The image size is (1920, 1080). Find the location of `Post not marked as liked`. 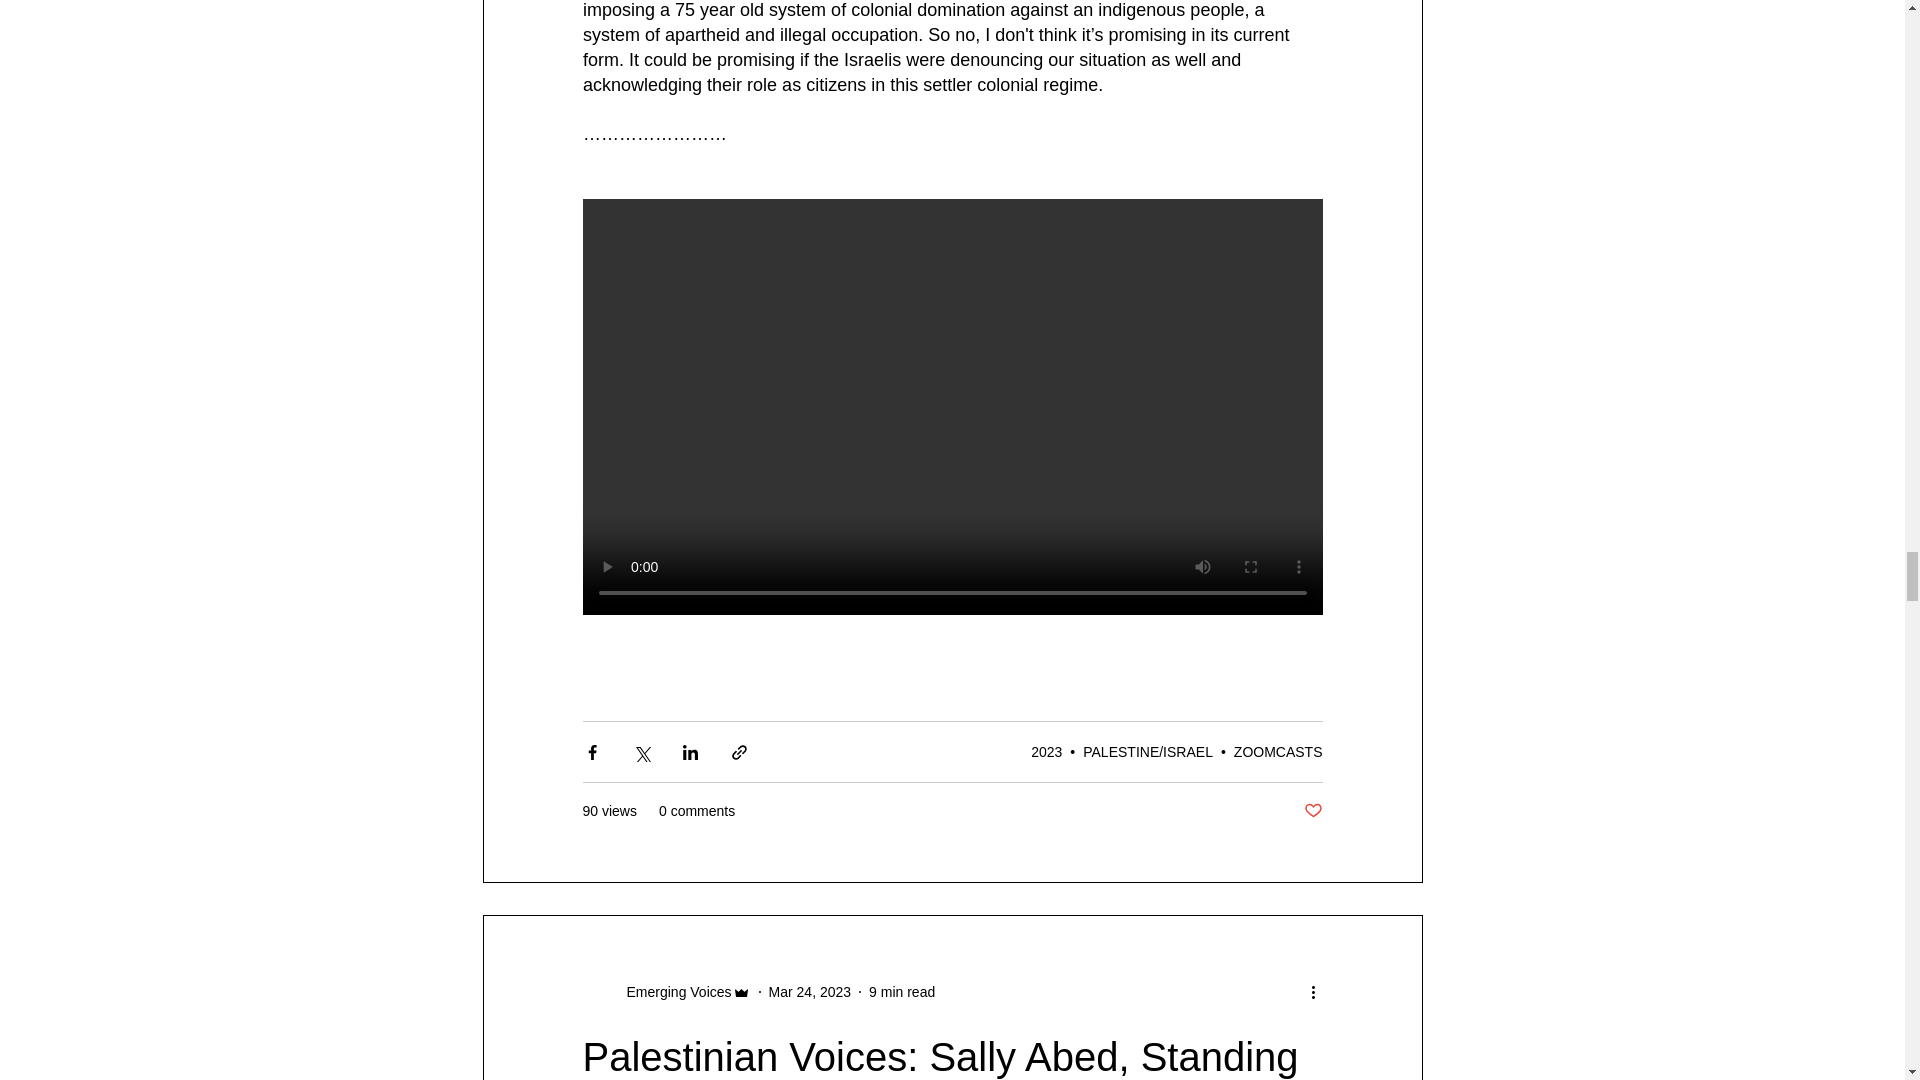

Post not marked as liked is located at coordinates (1312, 811).